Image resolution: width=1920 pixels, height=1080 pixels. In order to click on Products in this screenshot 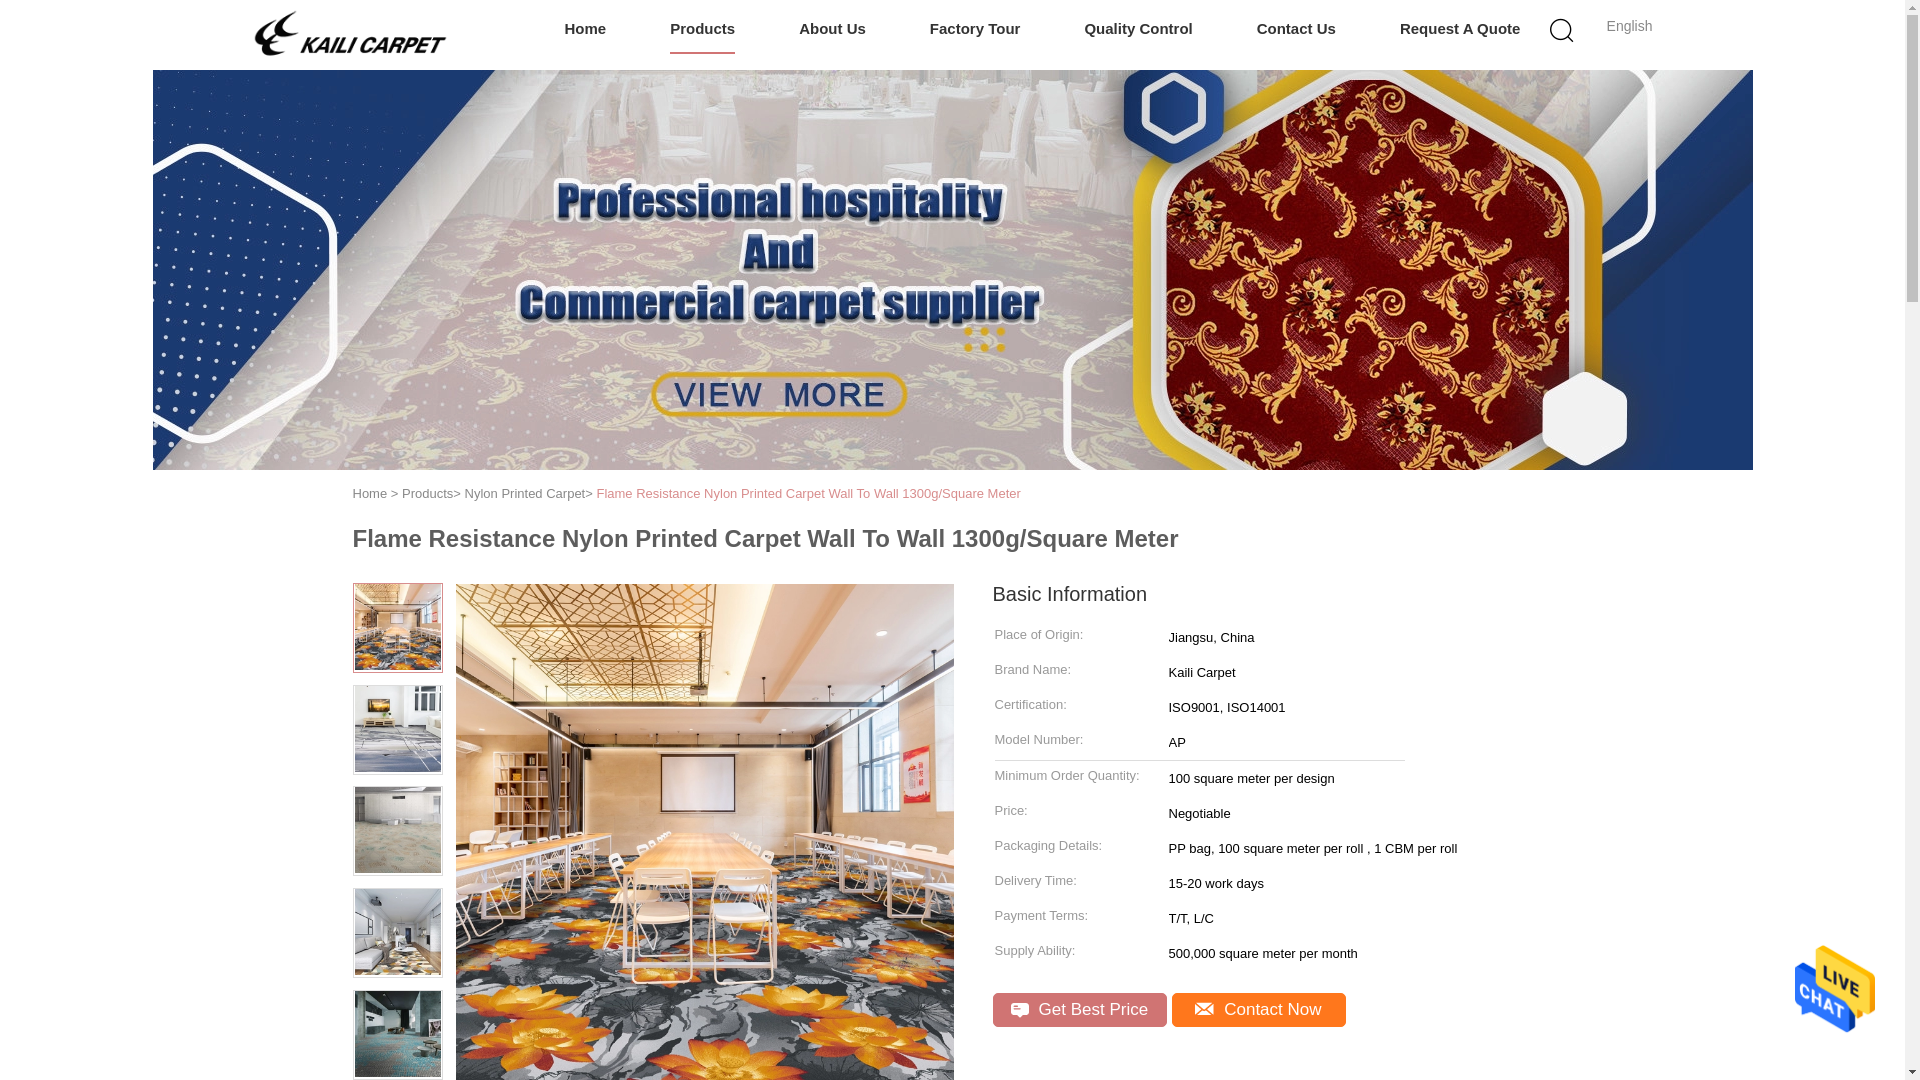, I will do `click(702, 30)`.